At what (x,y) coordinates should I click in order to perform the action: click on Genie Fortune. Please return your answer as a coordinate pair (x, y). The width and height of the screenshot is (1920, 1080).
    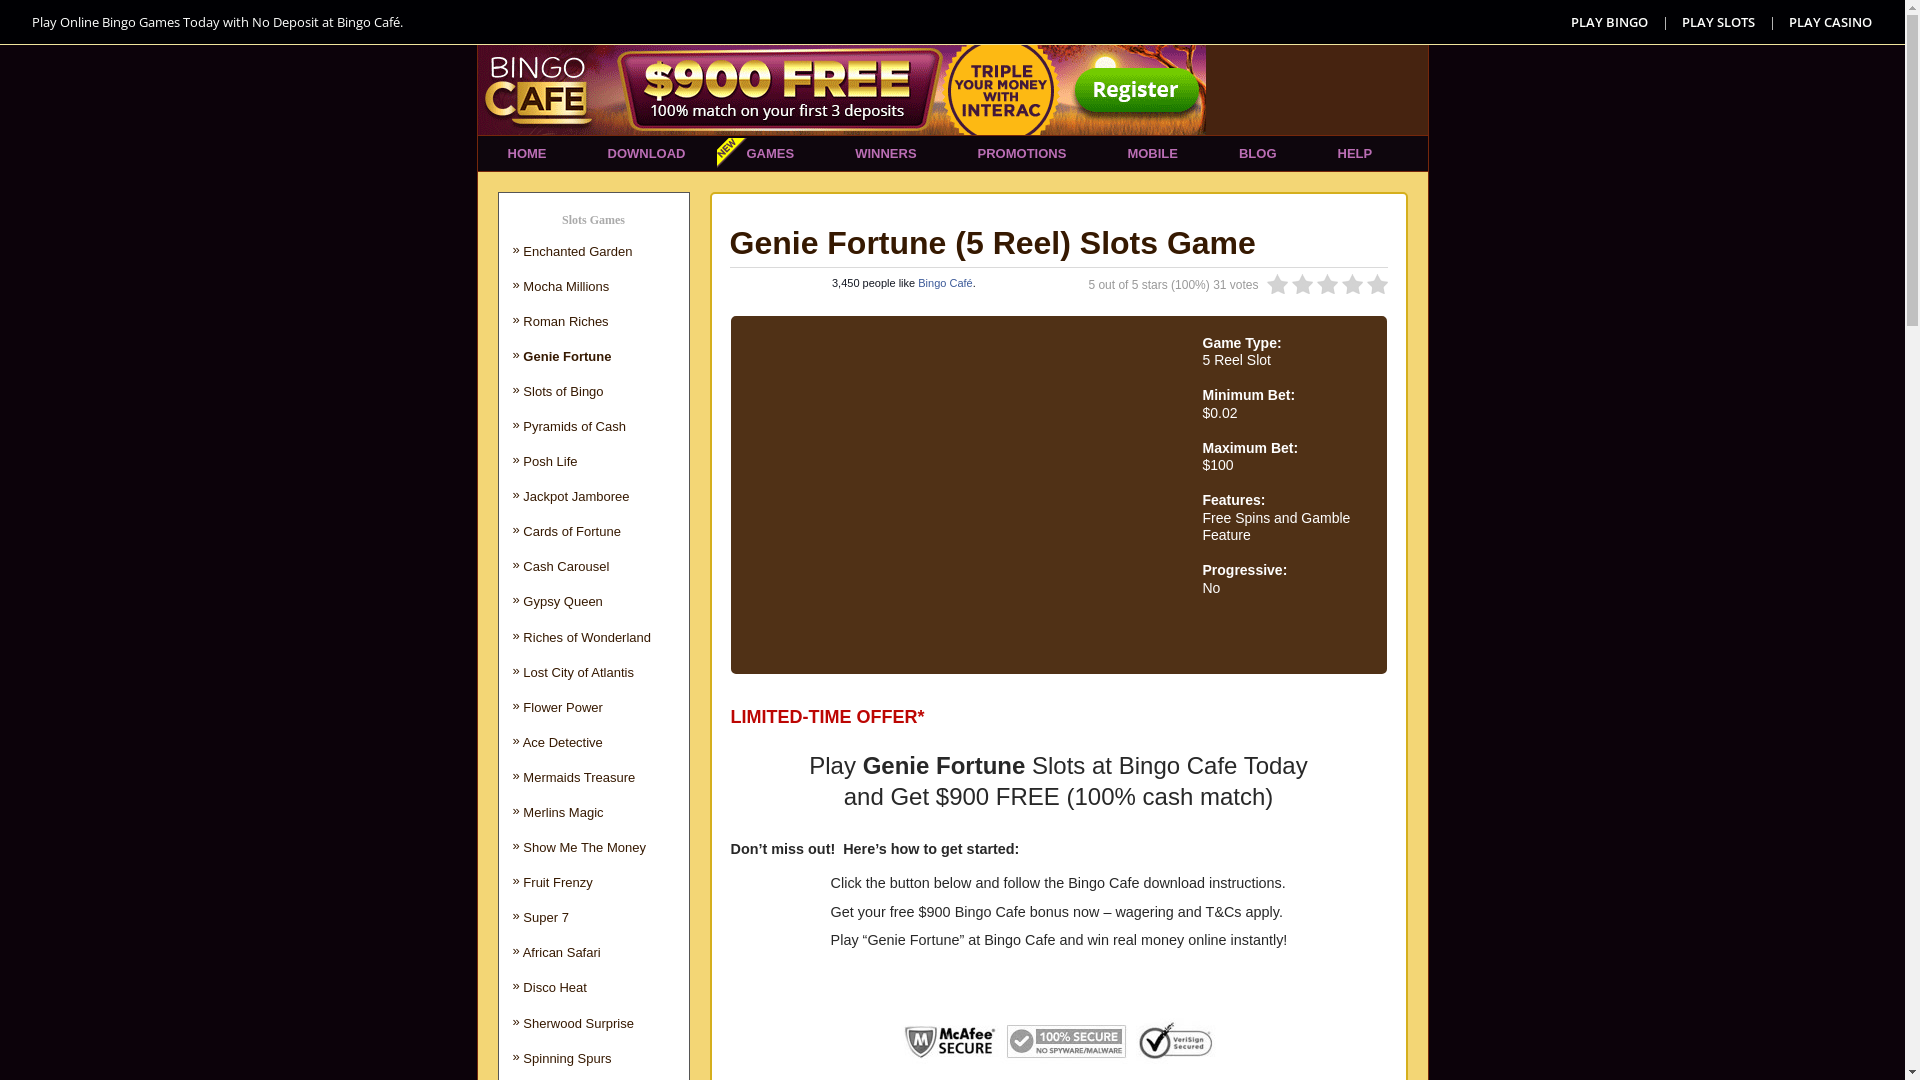
    Looking at the image, I should click on (567, 356).